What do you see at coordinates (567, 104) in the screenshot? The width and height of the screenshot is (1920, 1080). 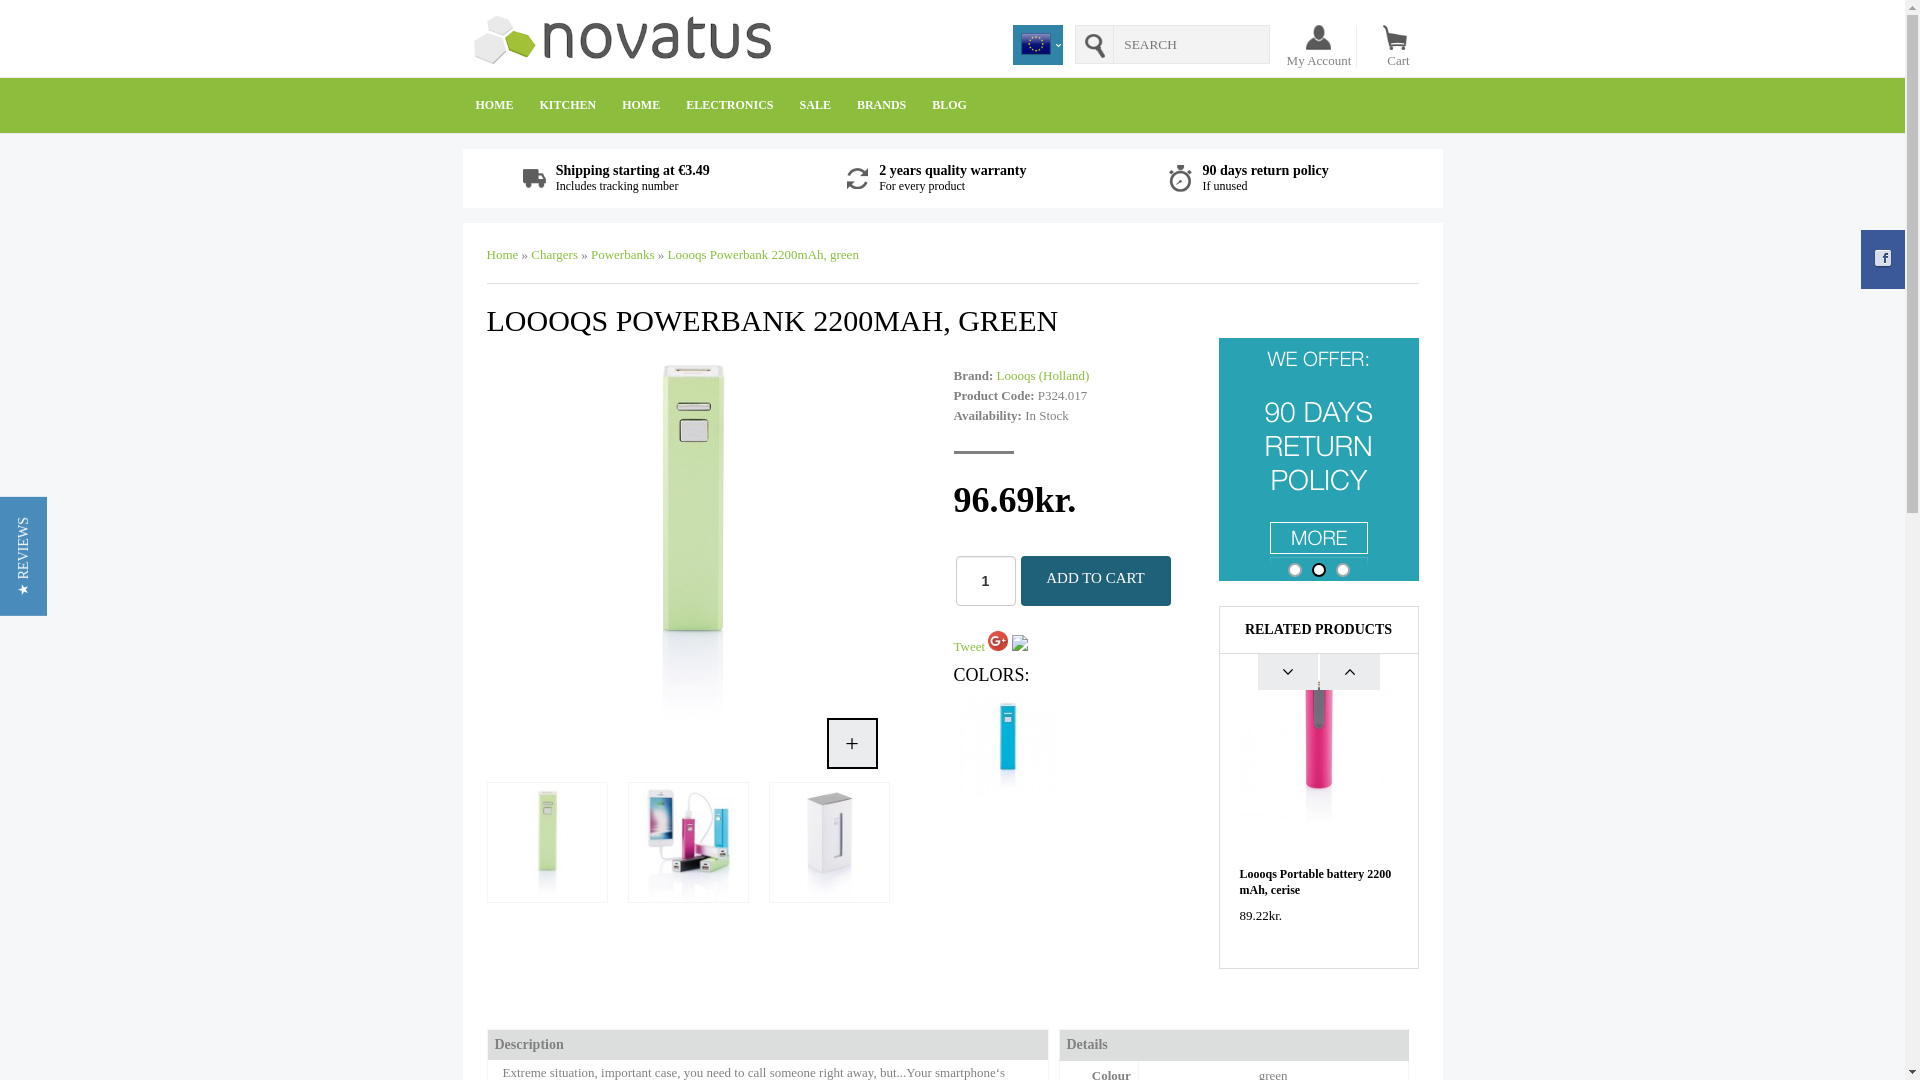 I see `KITCHEN` at bounding box center [567, 104].